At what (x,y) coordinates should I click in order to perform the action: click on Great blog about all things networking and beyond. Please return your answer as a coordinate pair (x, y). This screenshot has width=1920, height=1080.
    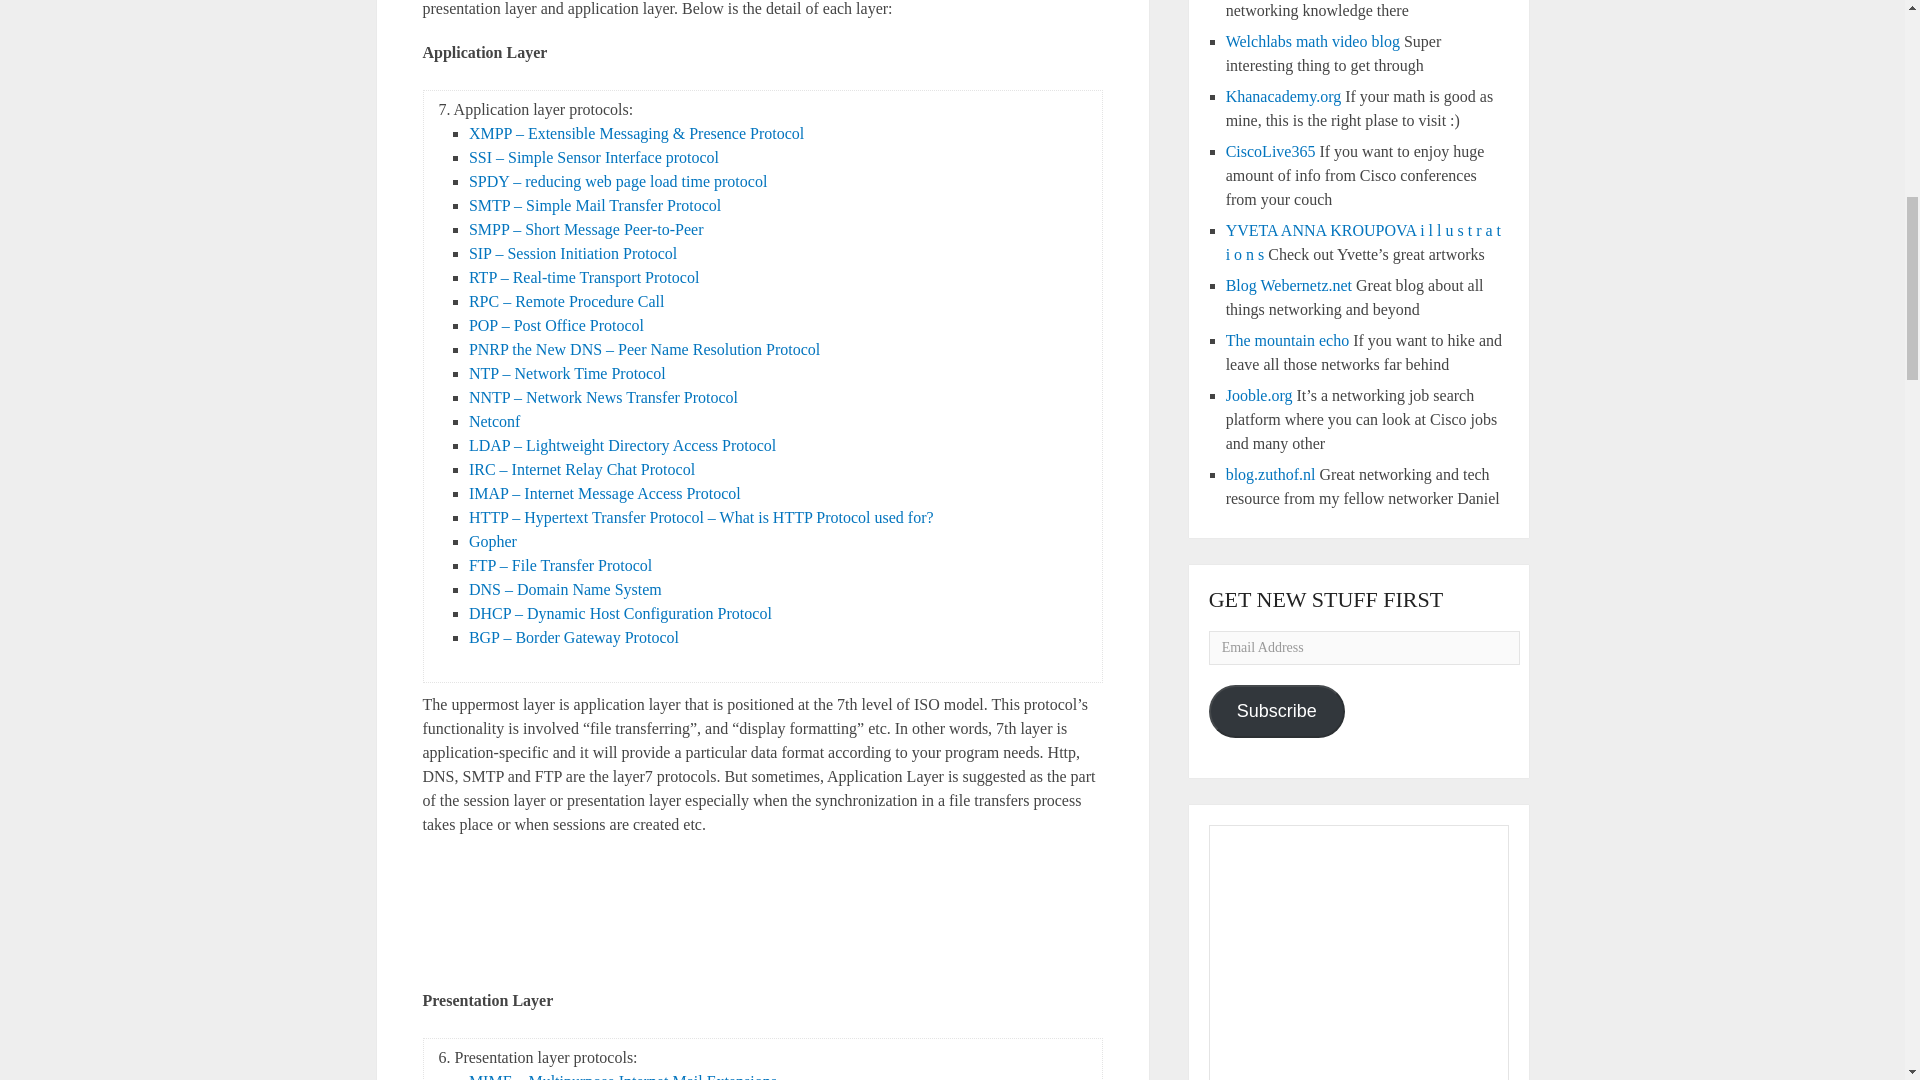
    Looking at the image, I should click on (1288, 284).